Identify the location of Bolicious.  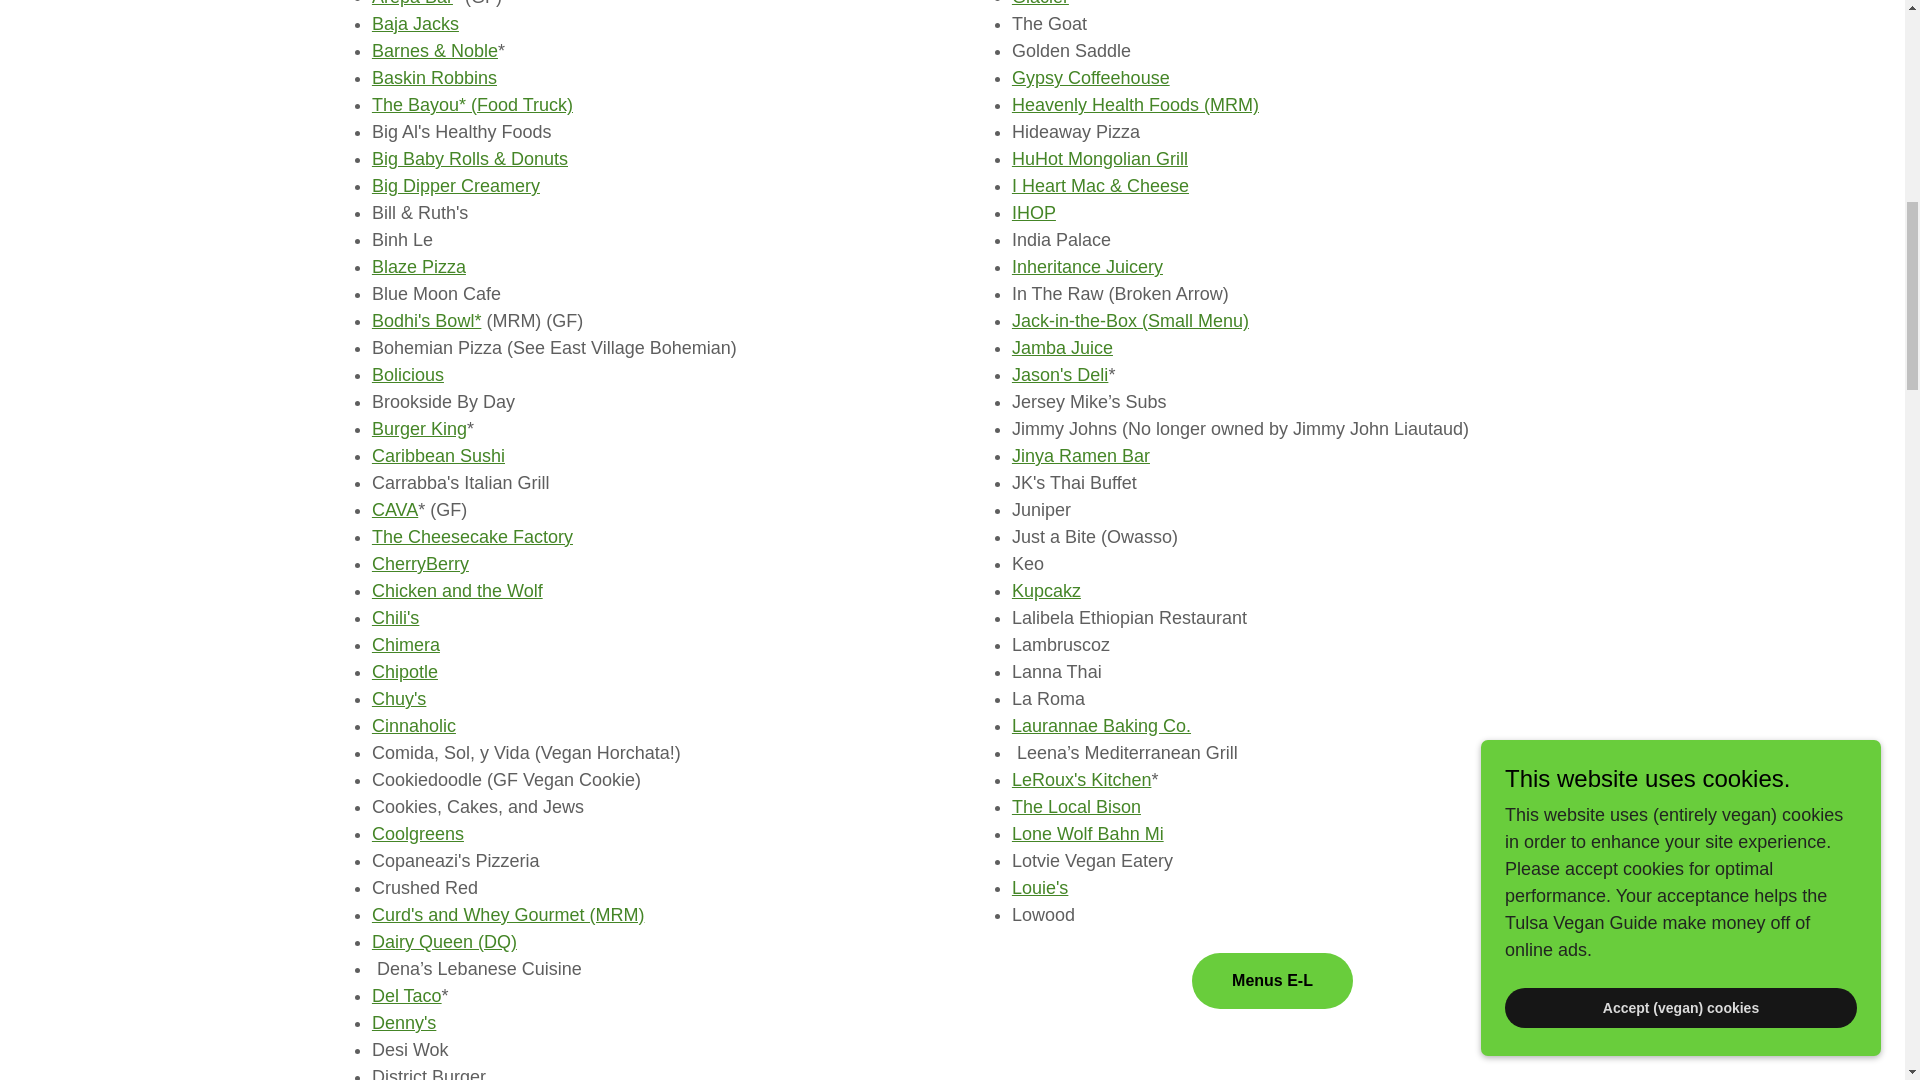
(408, 374).